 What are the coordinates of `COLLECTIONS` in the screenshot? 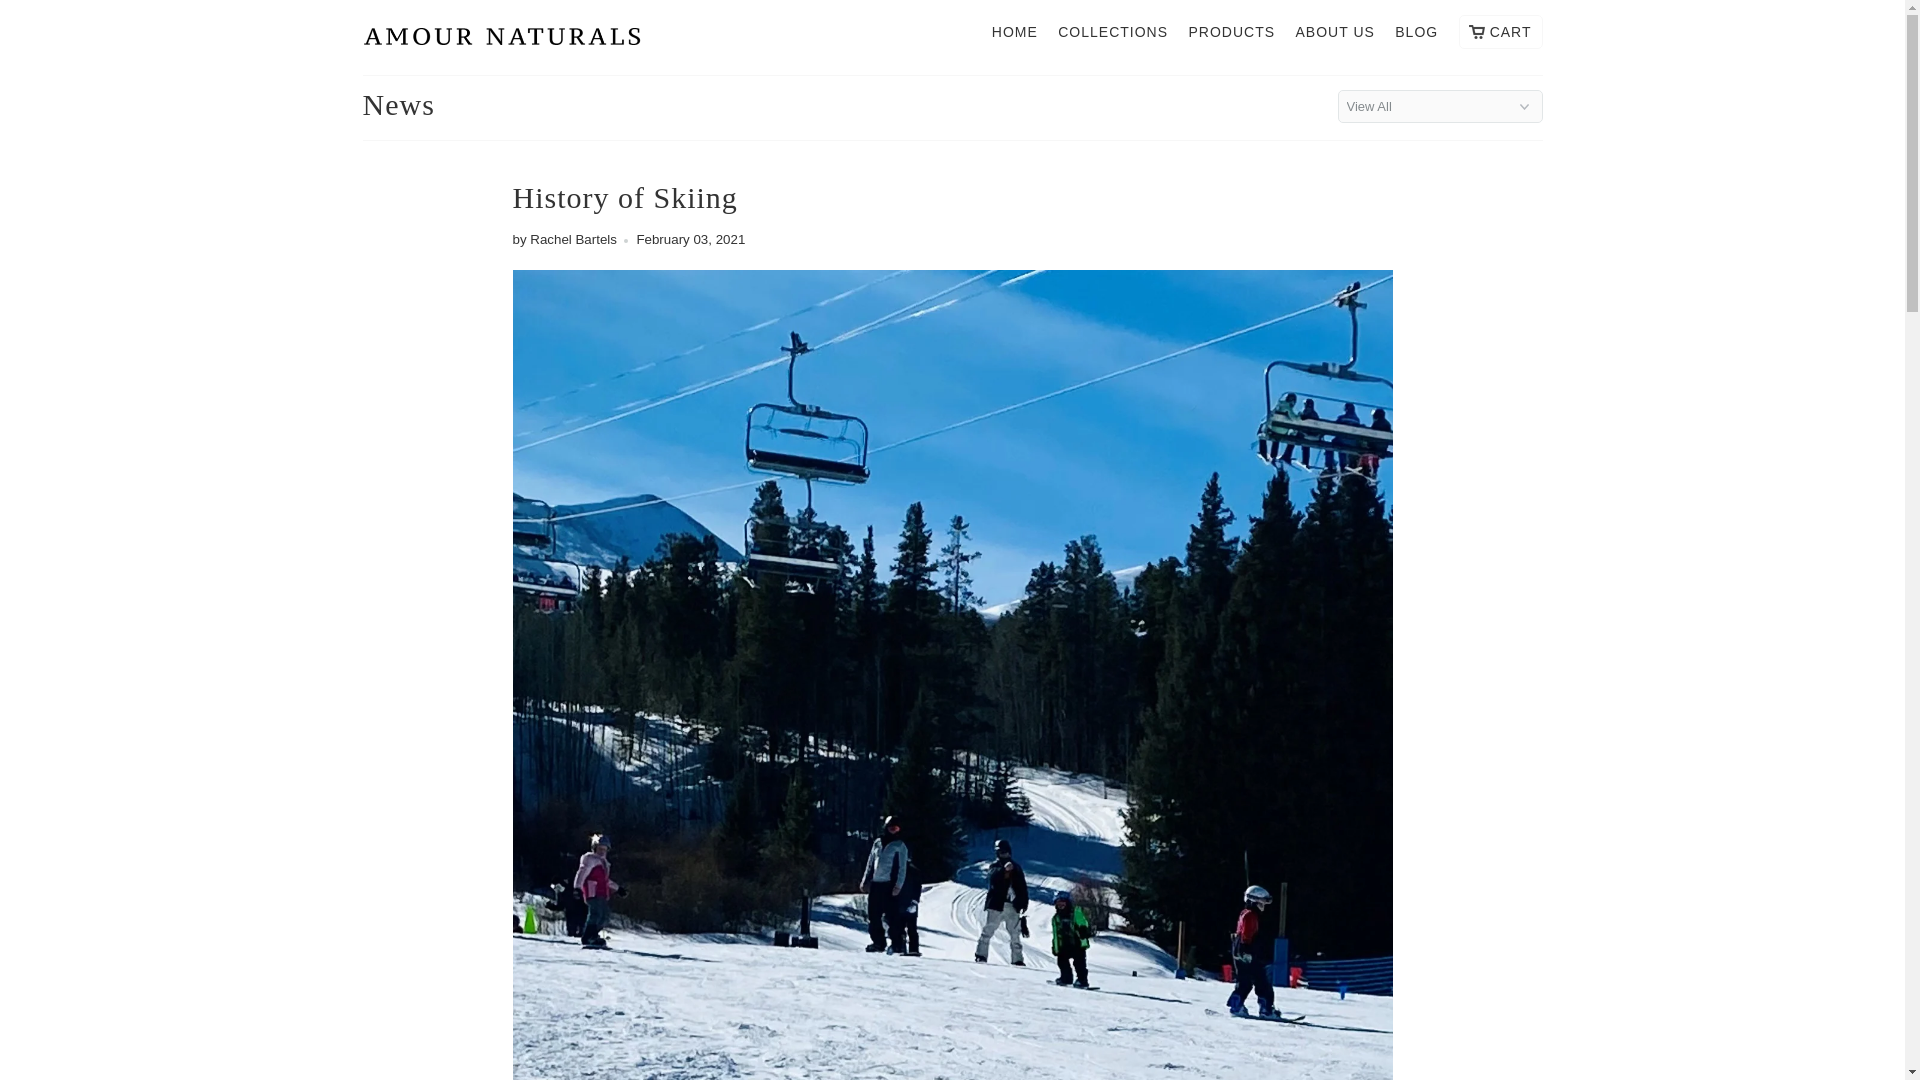 It's located at (1112, 36).